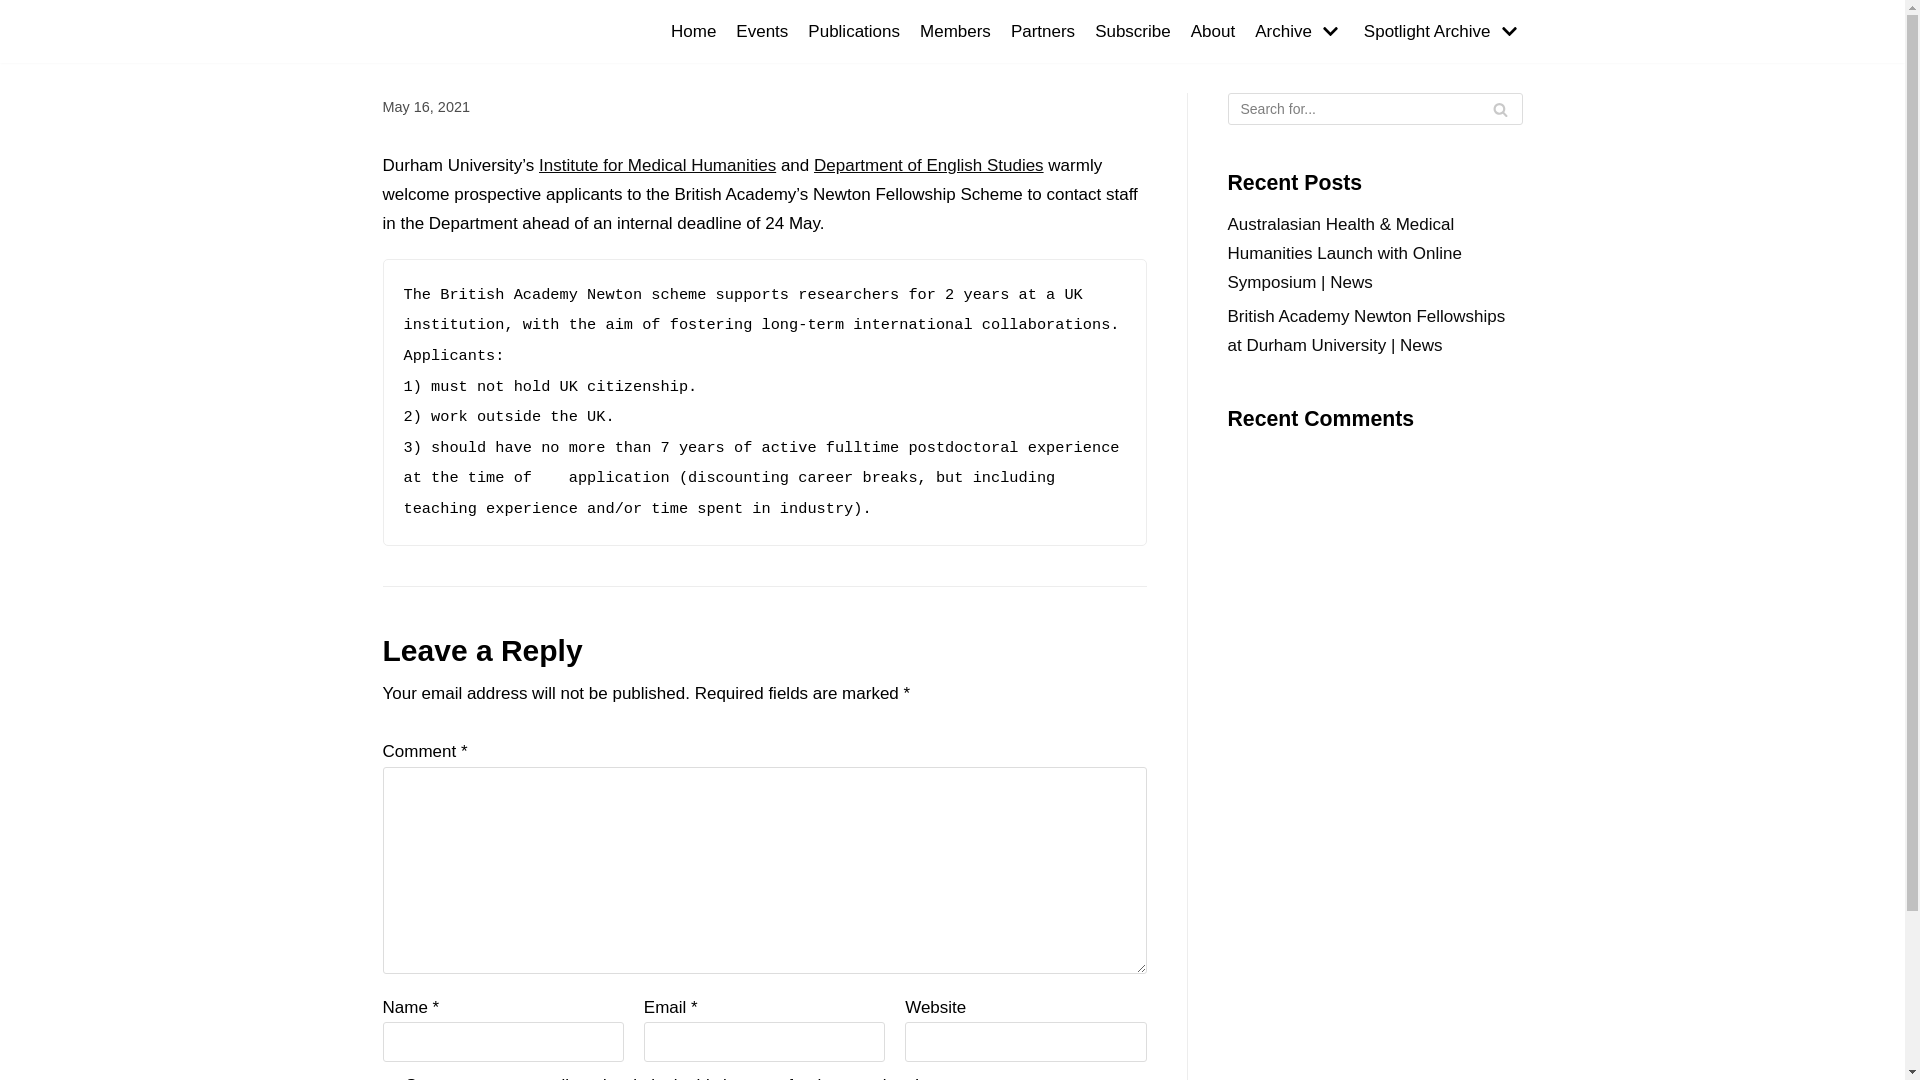  Describe the element at coordinates (854, 32) in the screenshot. I see `Publications` at that location.